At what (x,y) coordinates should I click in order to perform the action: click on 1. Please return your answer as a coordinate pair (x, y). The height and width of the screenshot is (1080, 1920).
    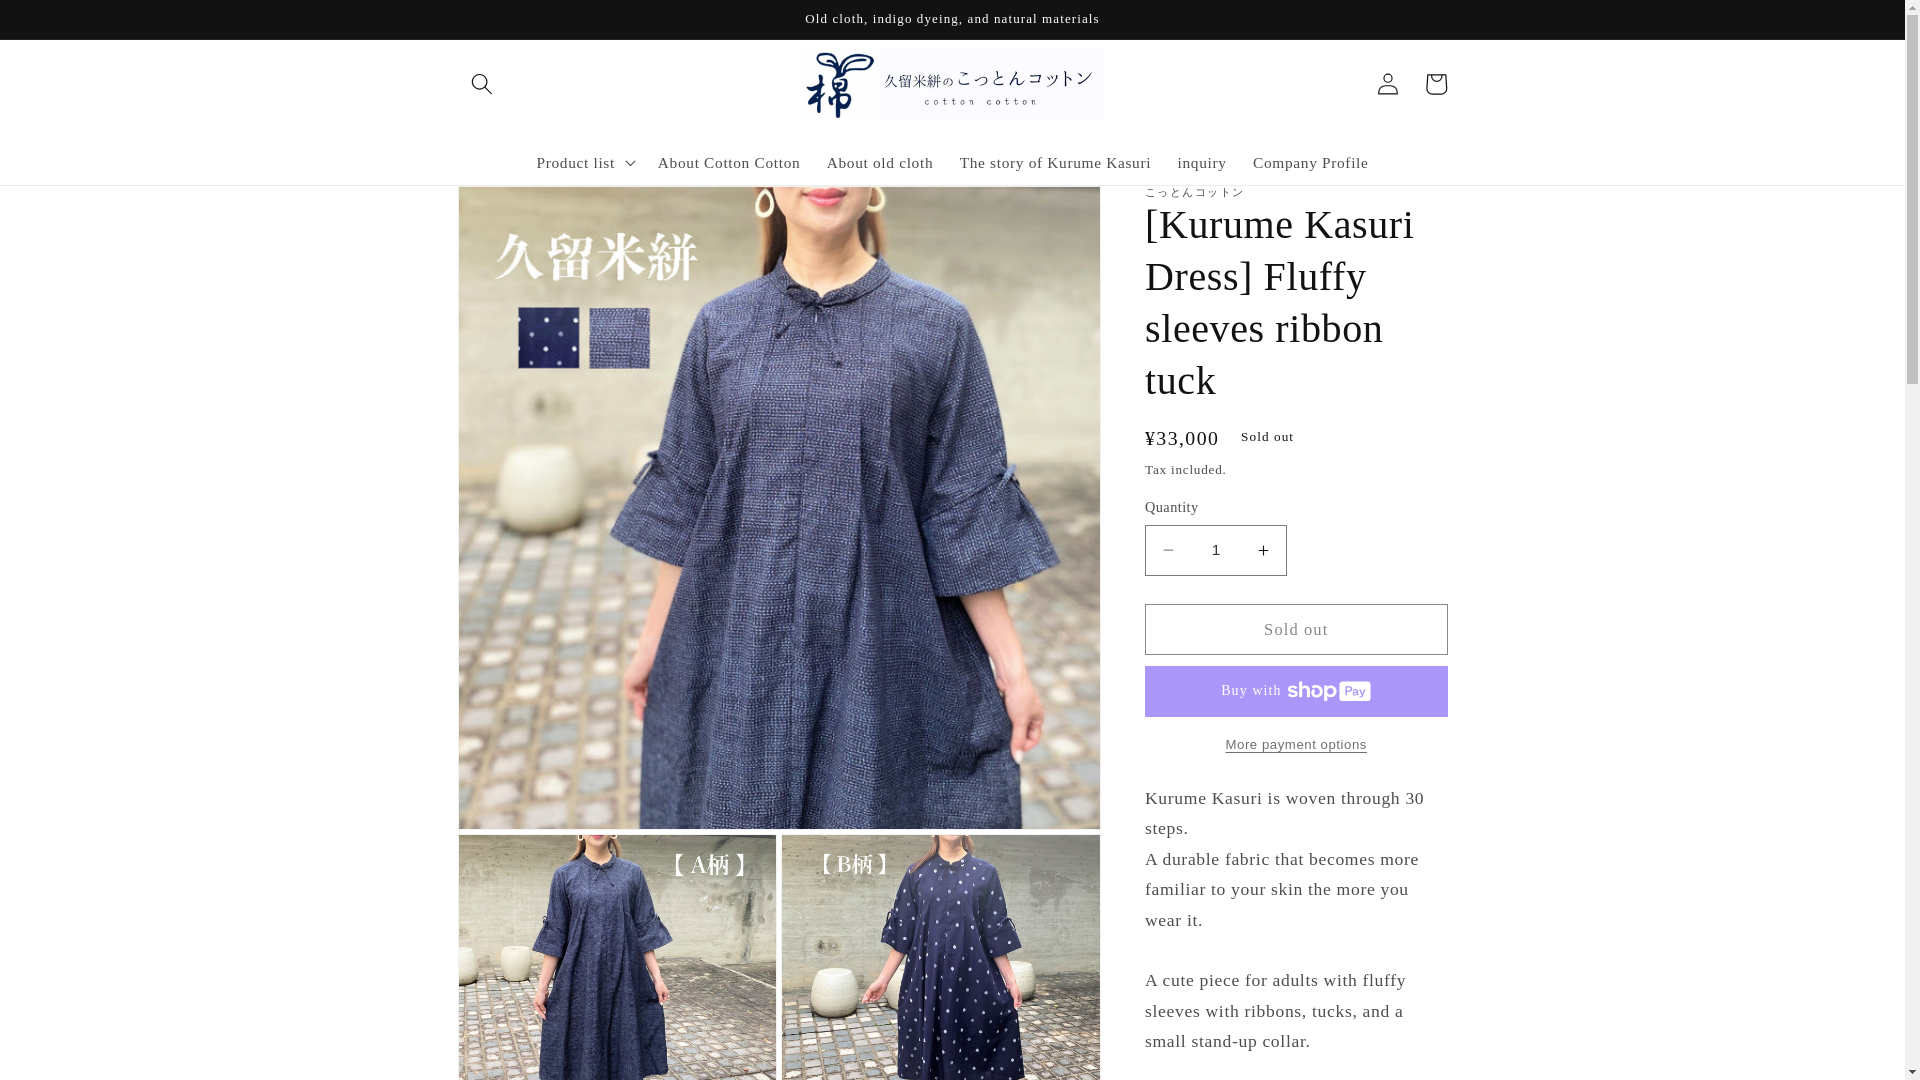
    Looking at the image, I should click on (1215, 550).